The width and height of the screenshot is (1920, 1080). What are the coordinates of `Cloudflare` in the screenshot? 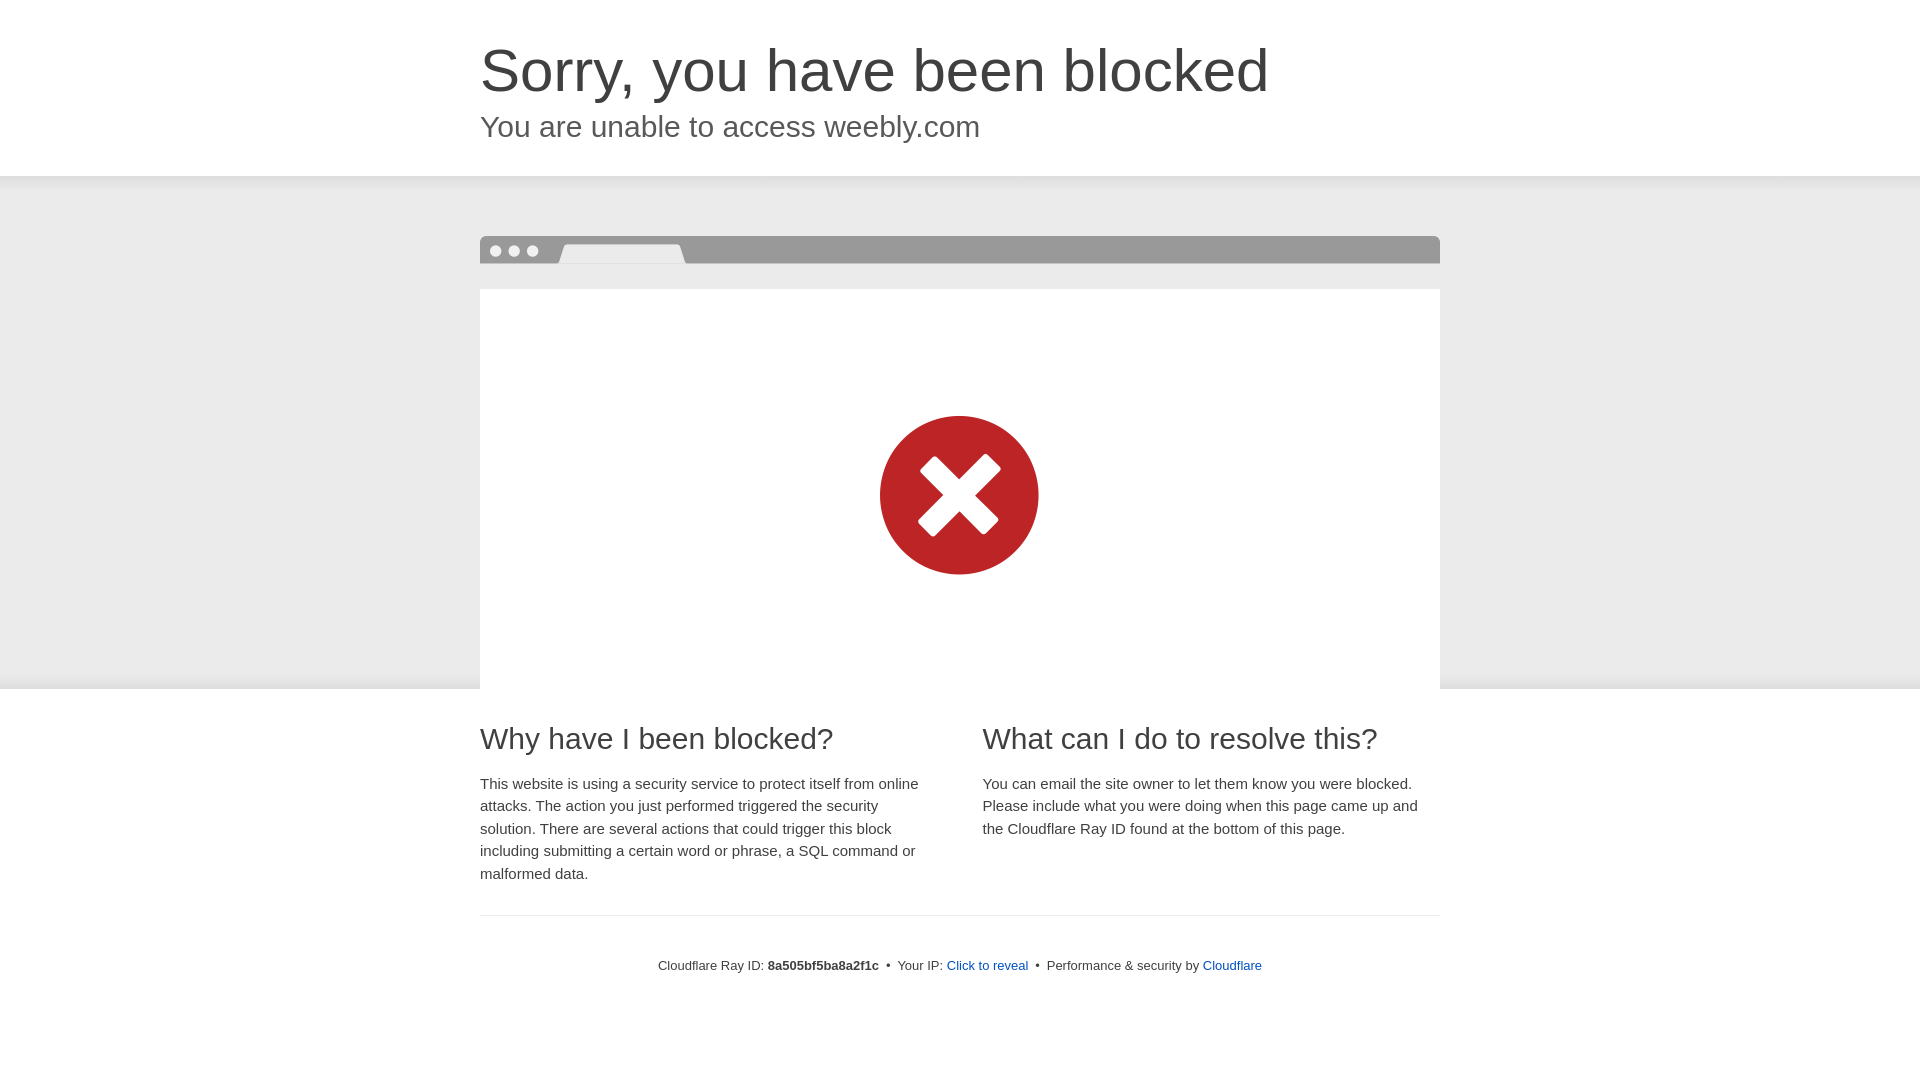 It's located at (1232, 965).